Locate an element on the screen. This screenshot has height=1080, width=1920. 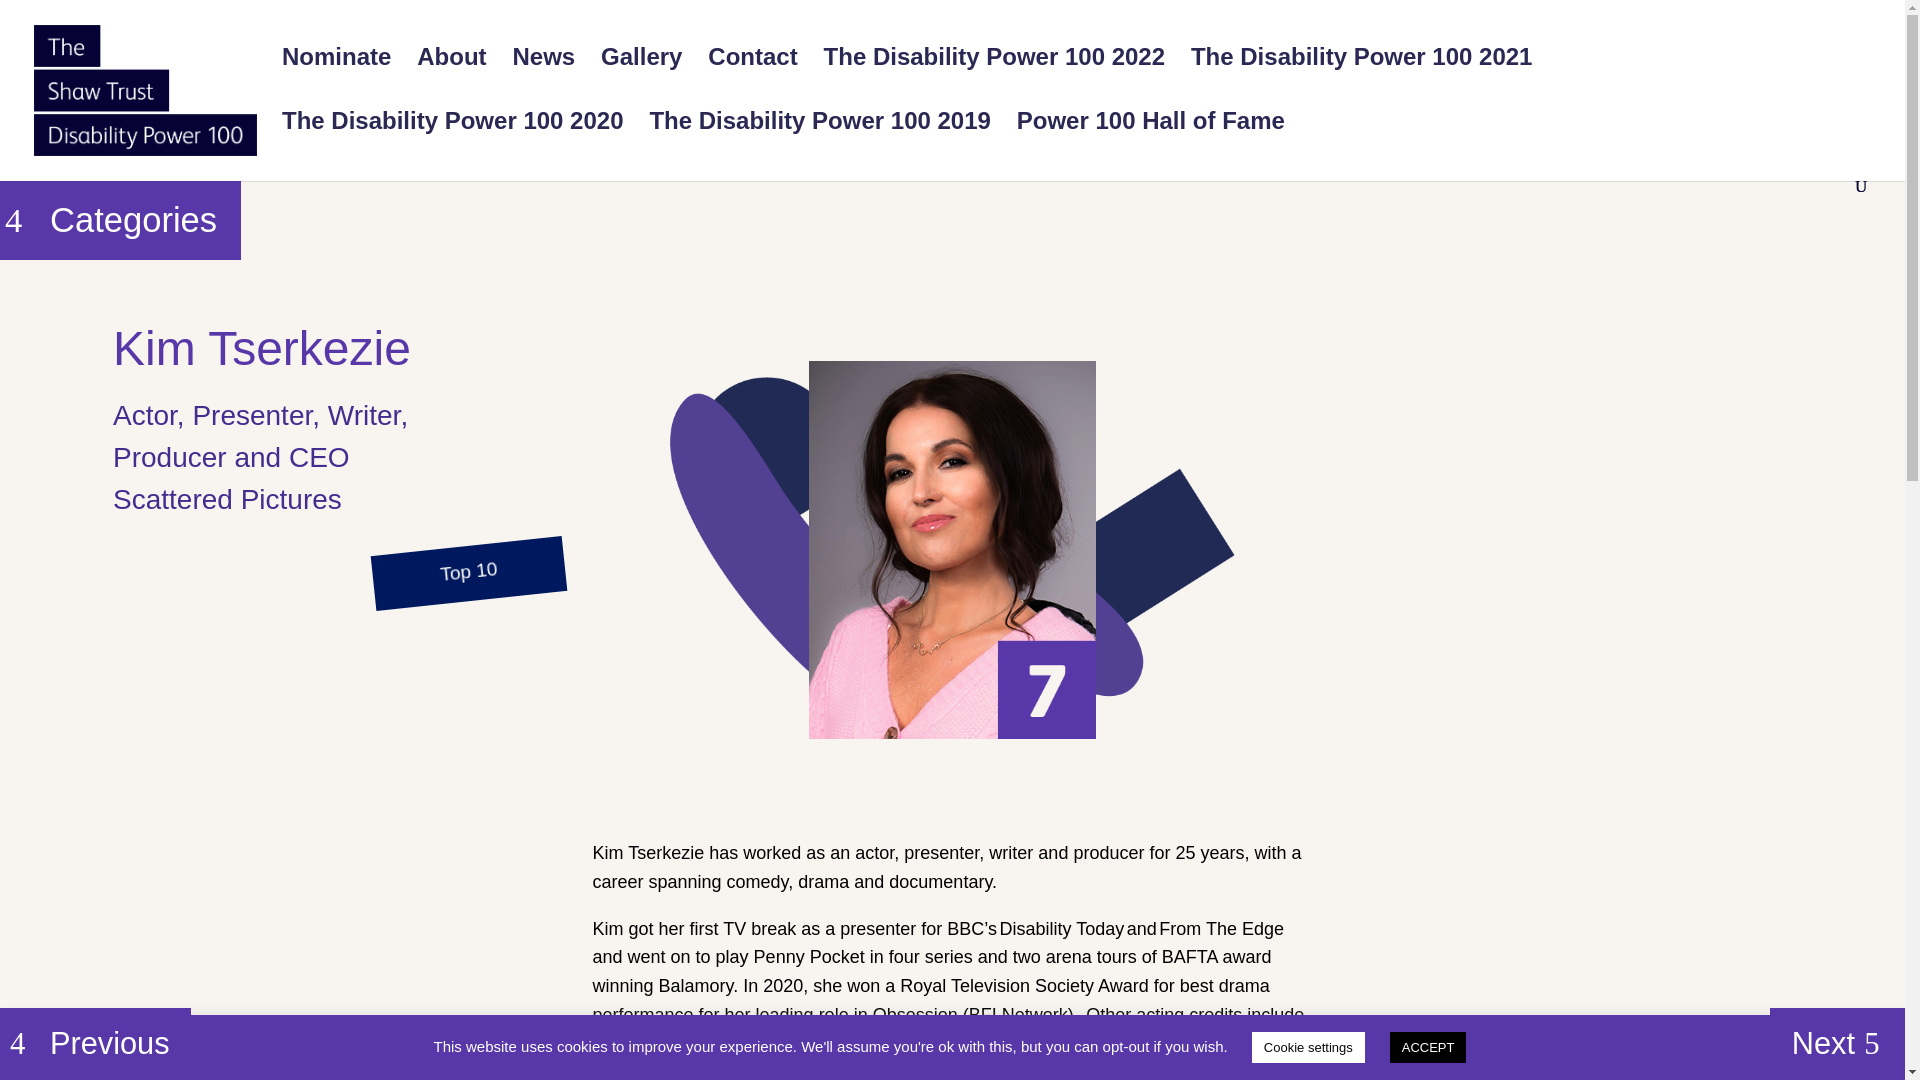
Categories is located at coordinates (110, 216).